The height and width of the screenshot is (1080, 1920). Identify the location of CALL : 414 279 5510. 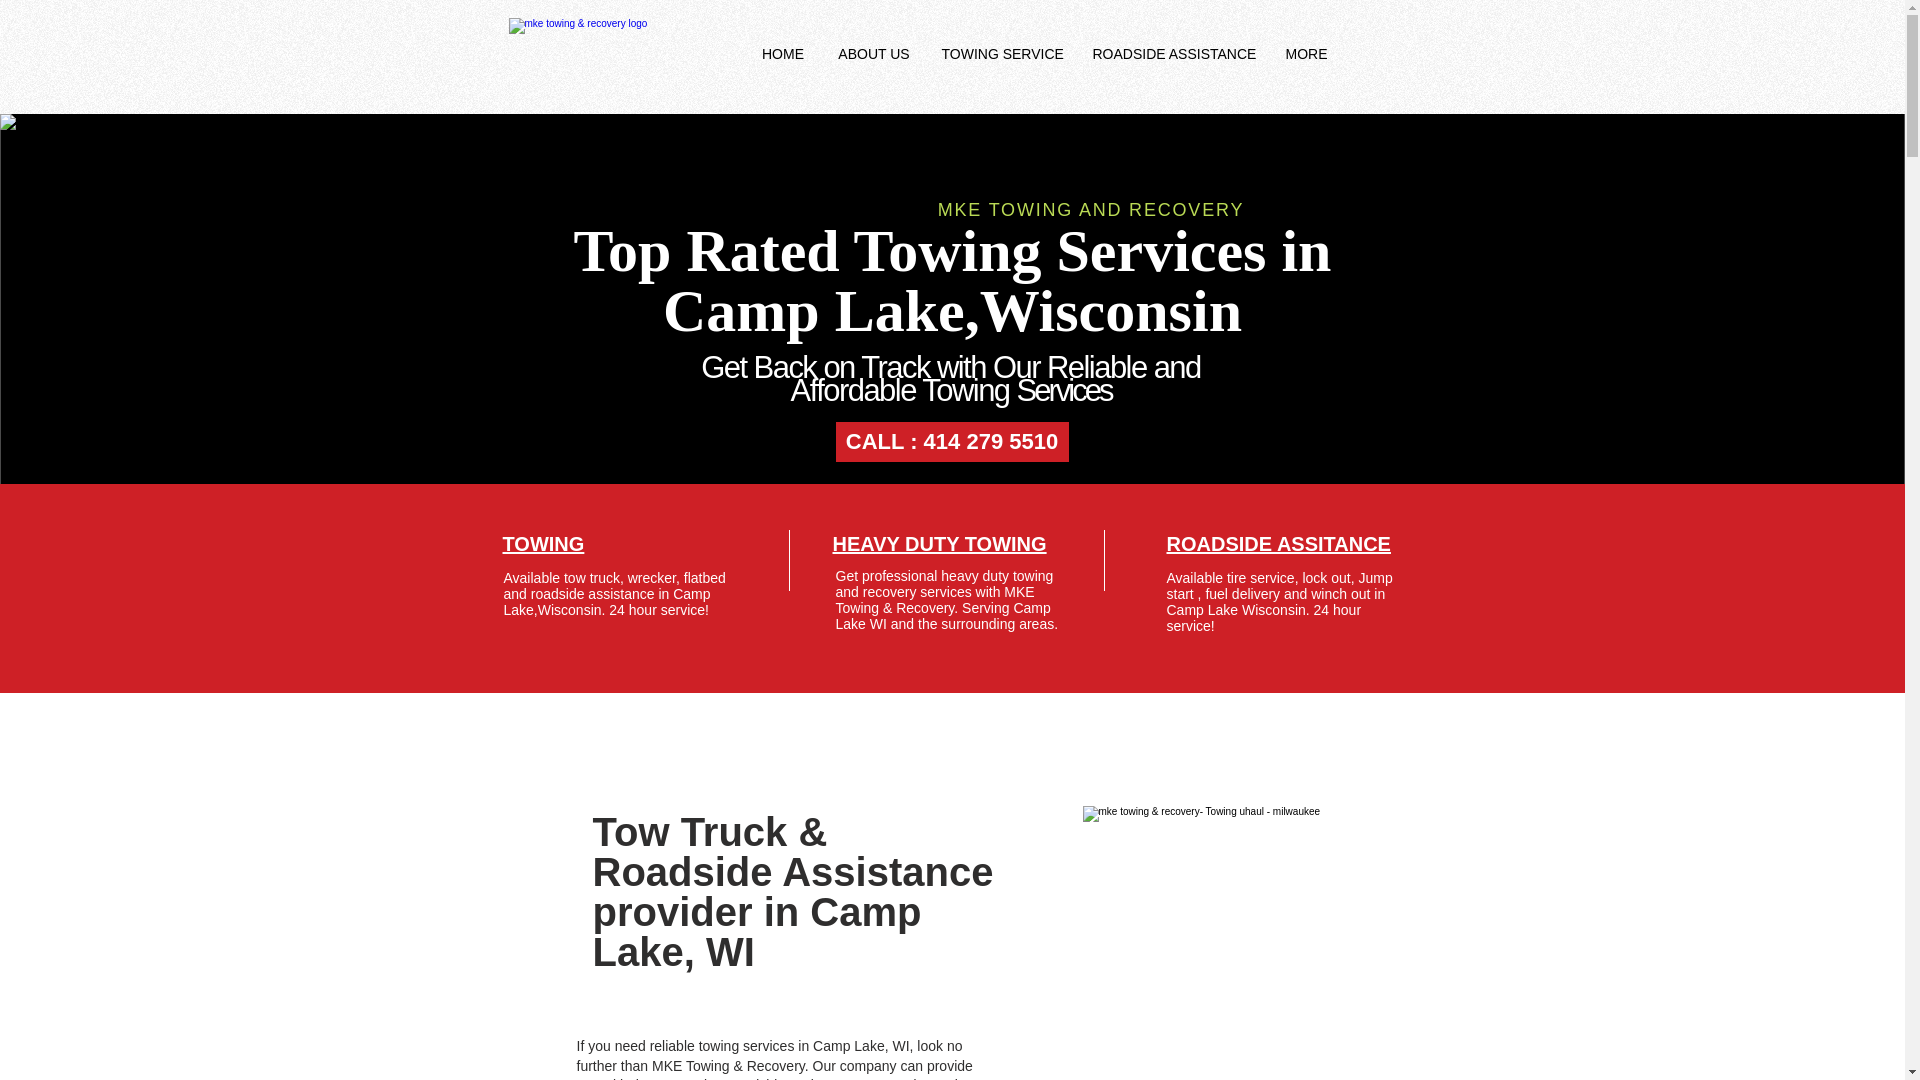
(952, 442).